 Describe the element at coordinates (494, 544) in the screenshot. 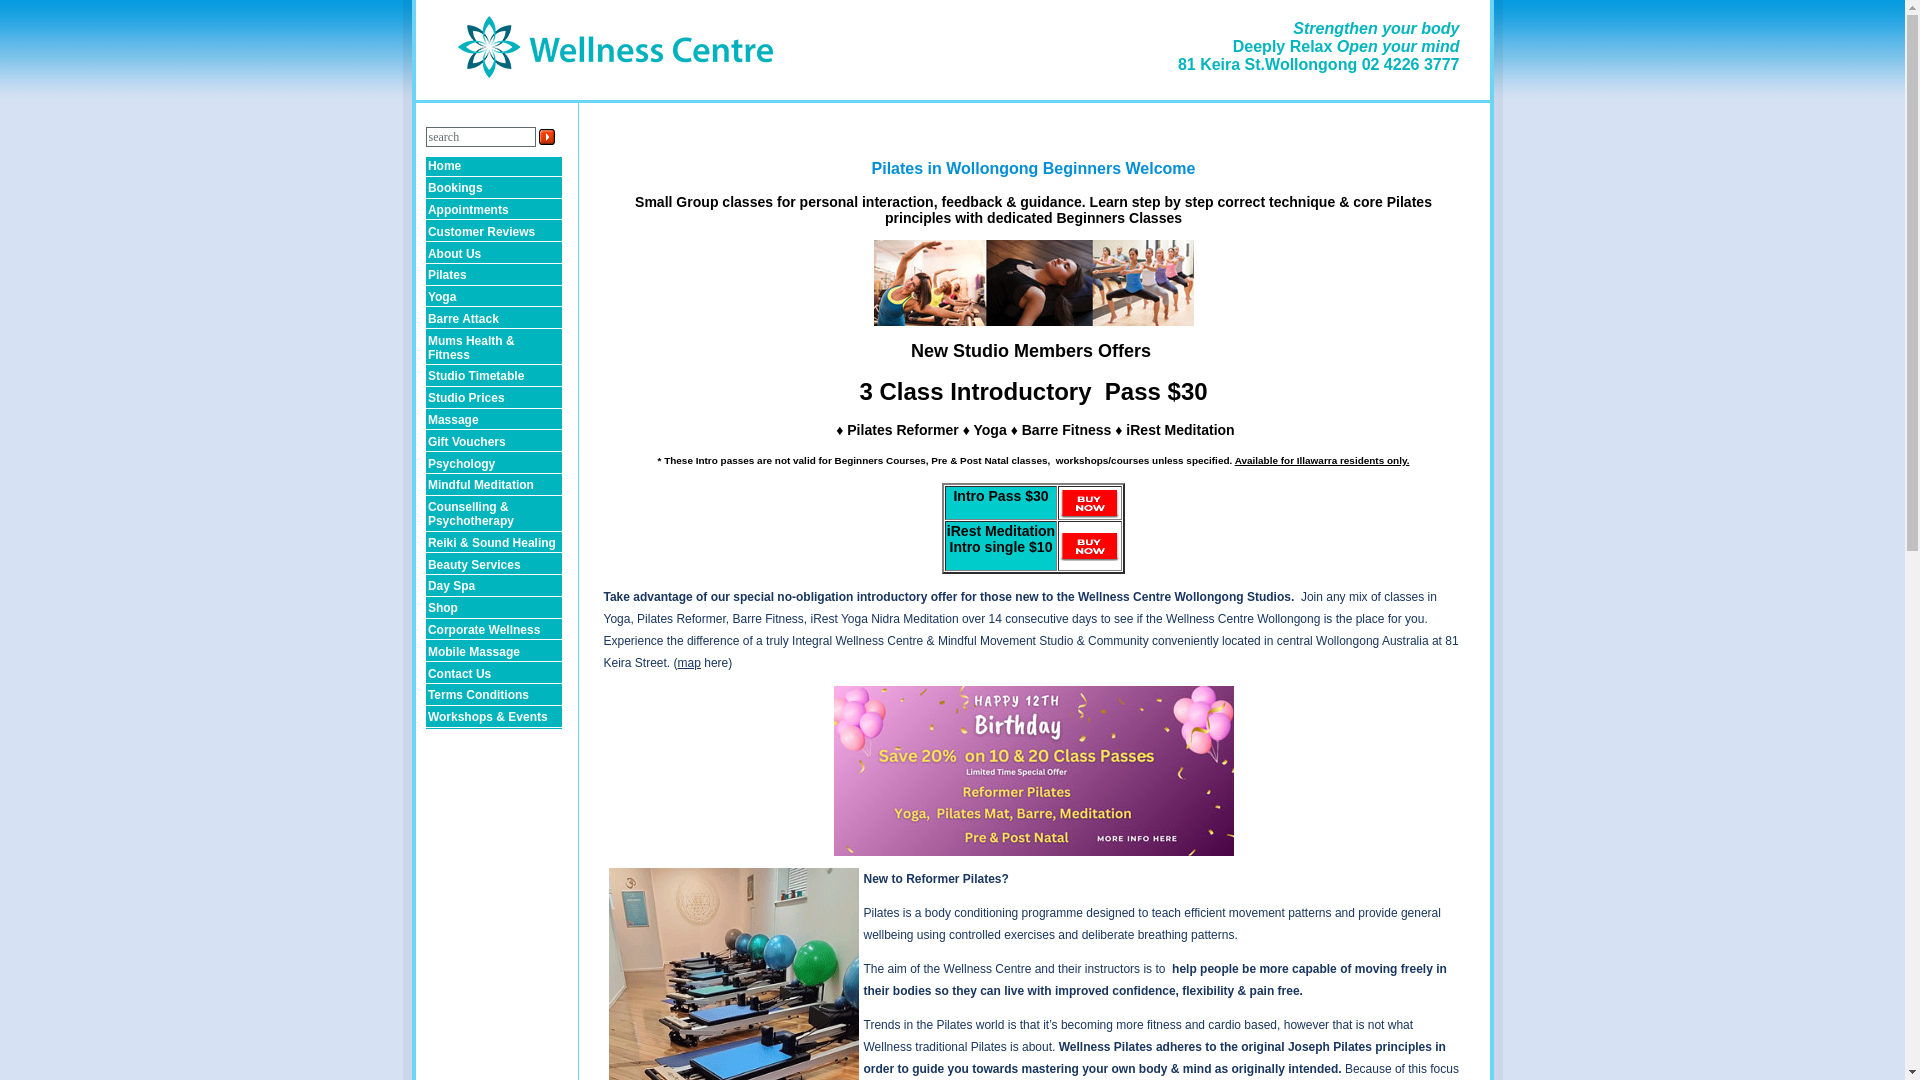

I see `Reiki & Sound Healing` at that location.